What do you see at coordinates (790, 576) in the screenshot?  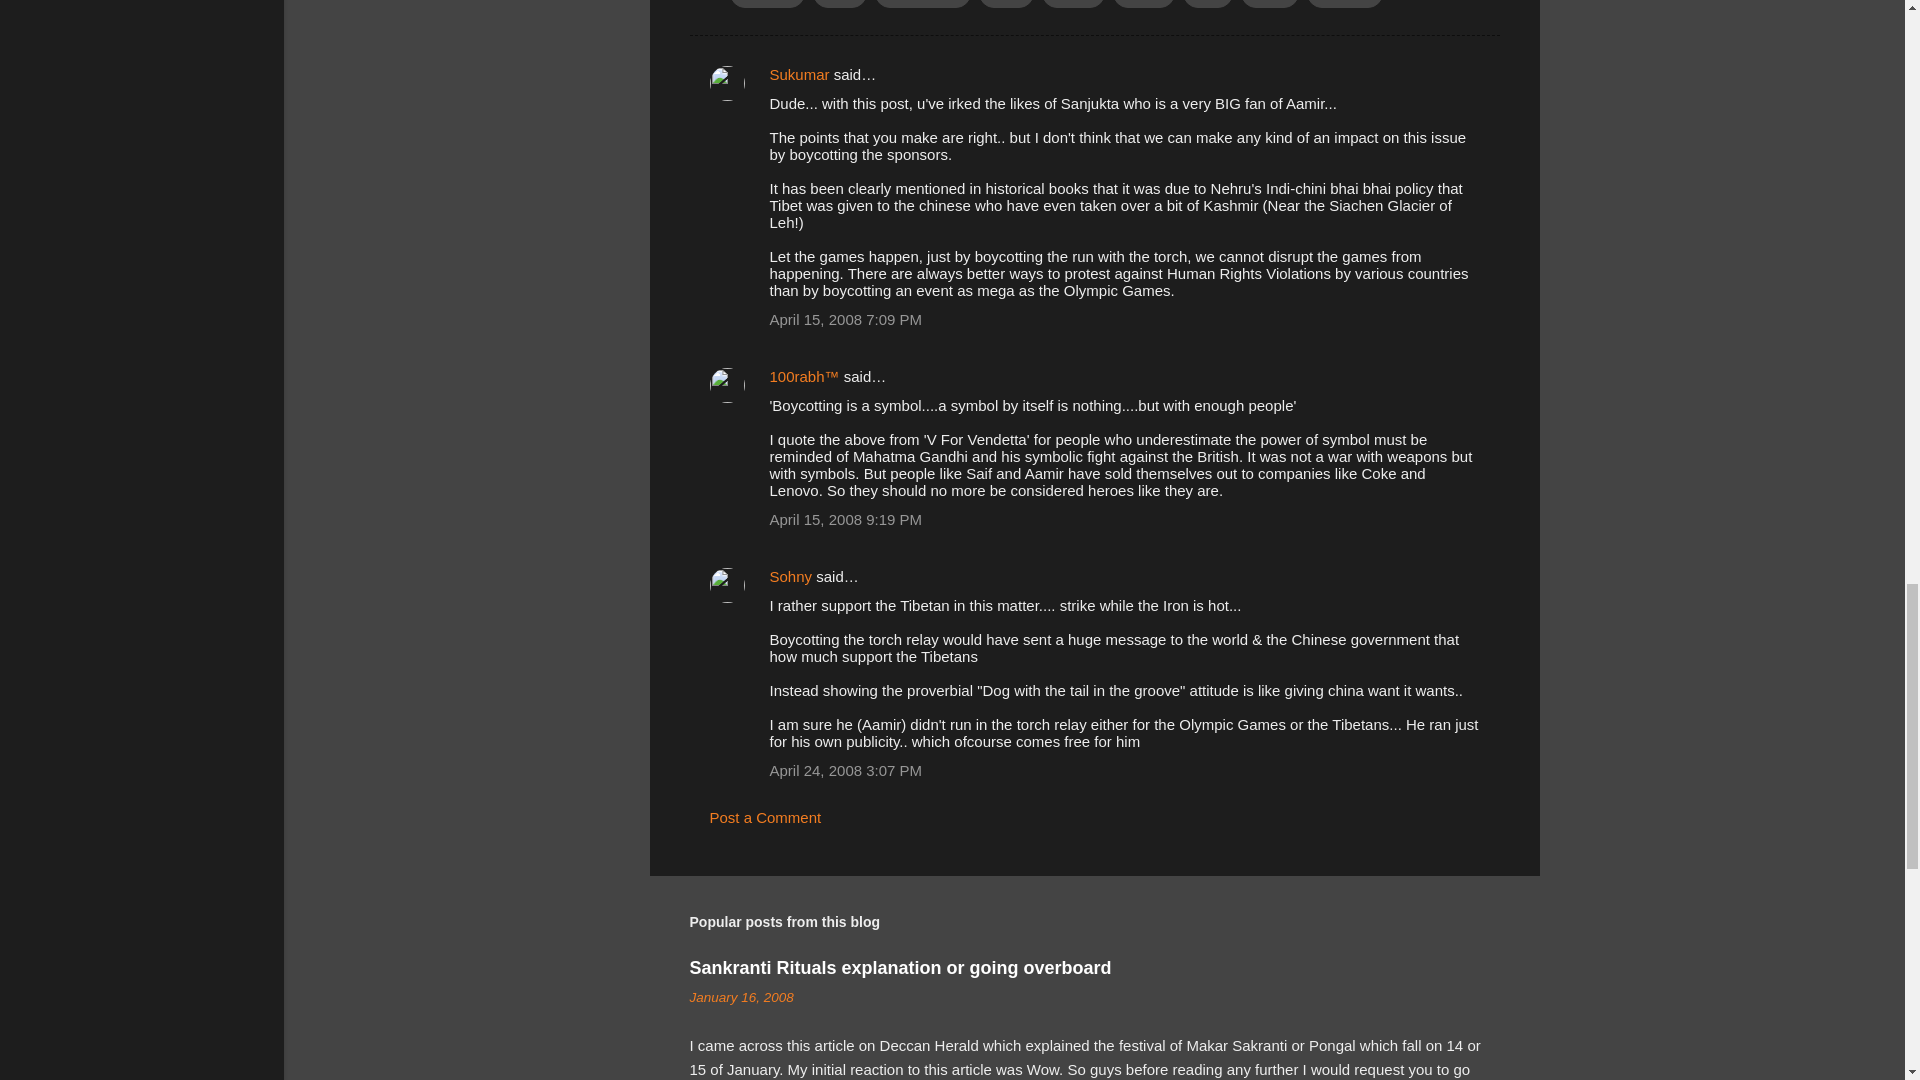 I see `Sohny` at bounding box center [790, 576].